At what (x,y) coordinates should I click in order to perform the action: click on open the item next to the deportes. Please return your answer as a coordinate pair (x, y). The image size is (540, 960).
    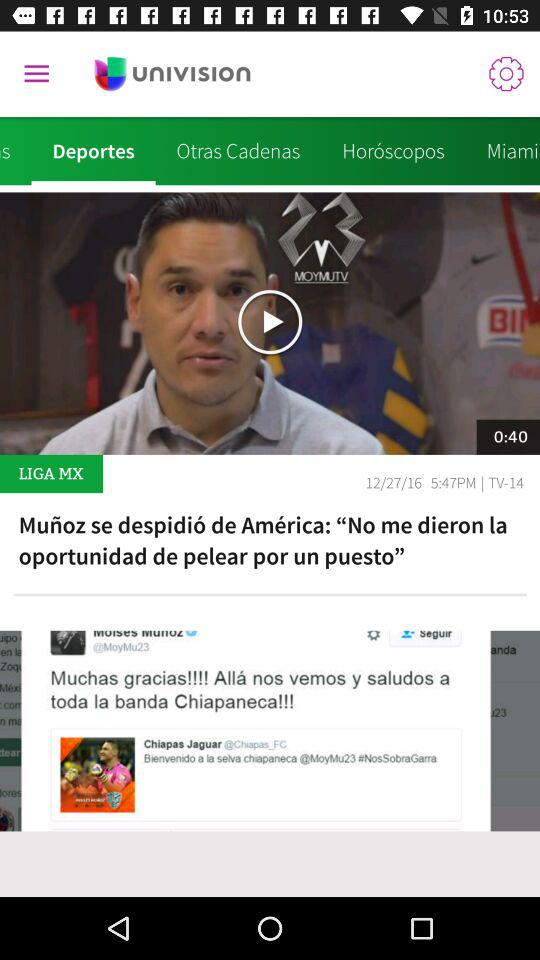
    Looking at the image, I should click on (238, 151).